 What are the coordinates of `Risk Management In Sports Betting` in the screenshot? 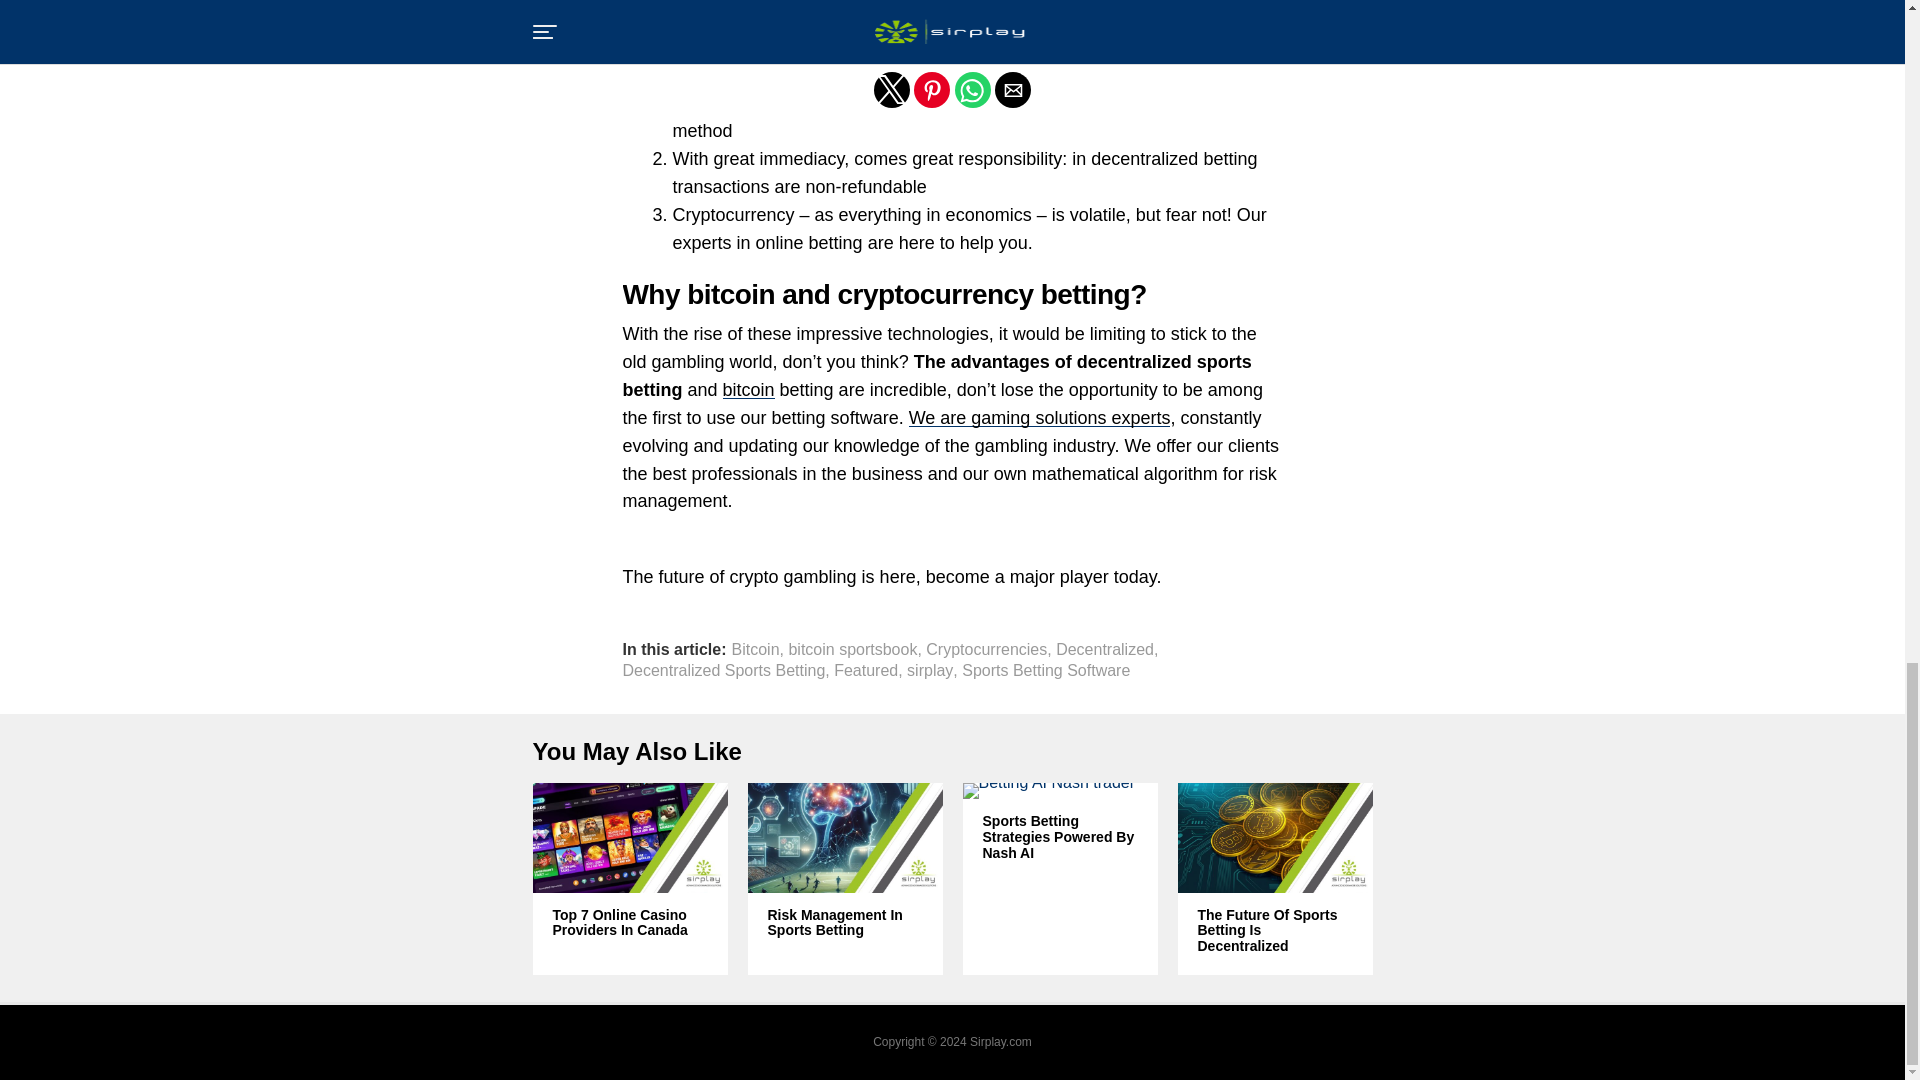 It's located at (846, 924).